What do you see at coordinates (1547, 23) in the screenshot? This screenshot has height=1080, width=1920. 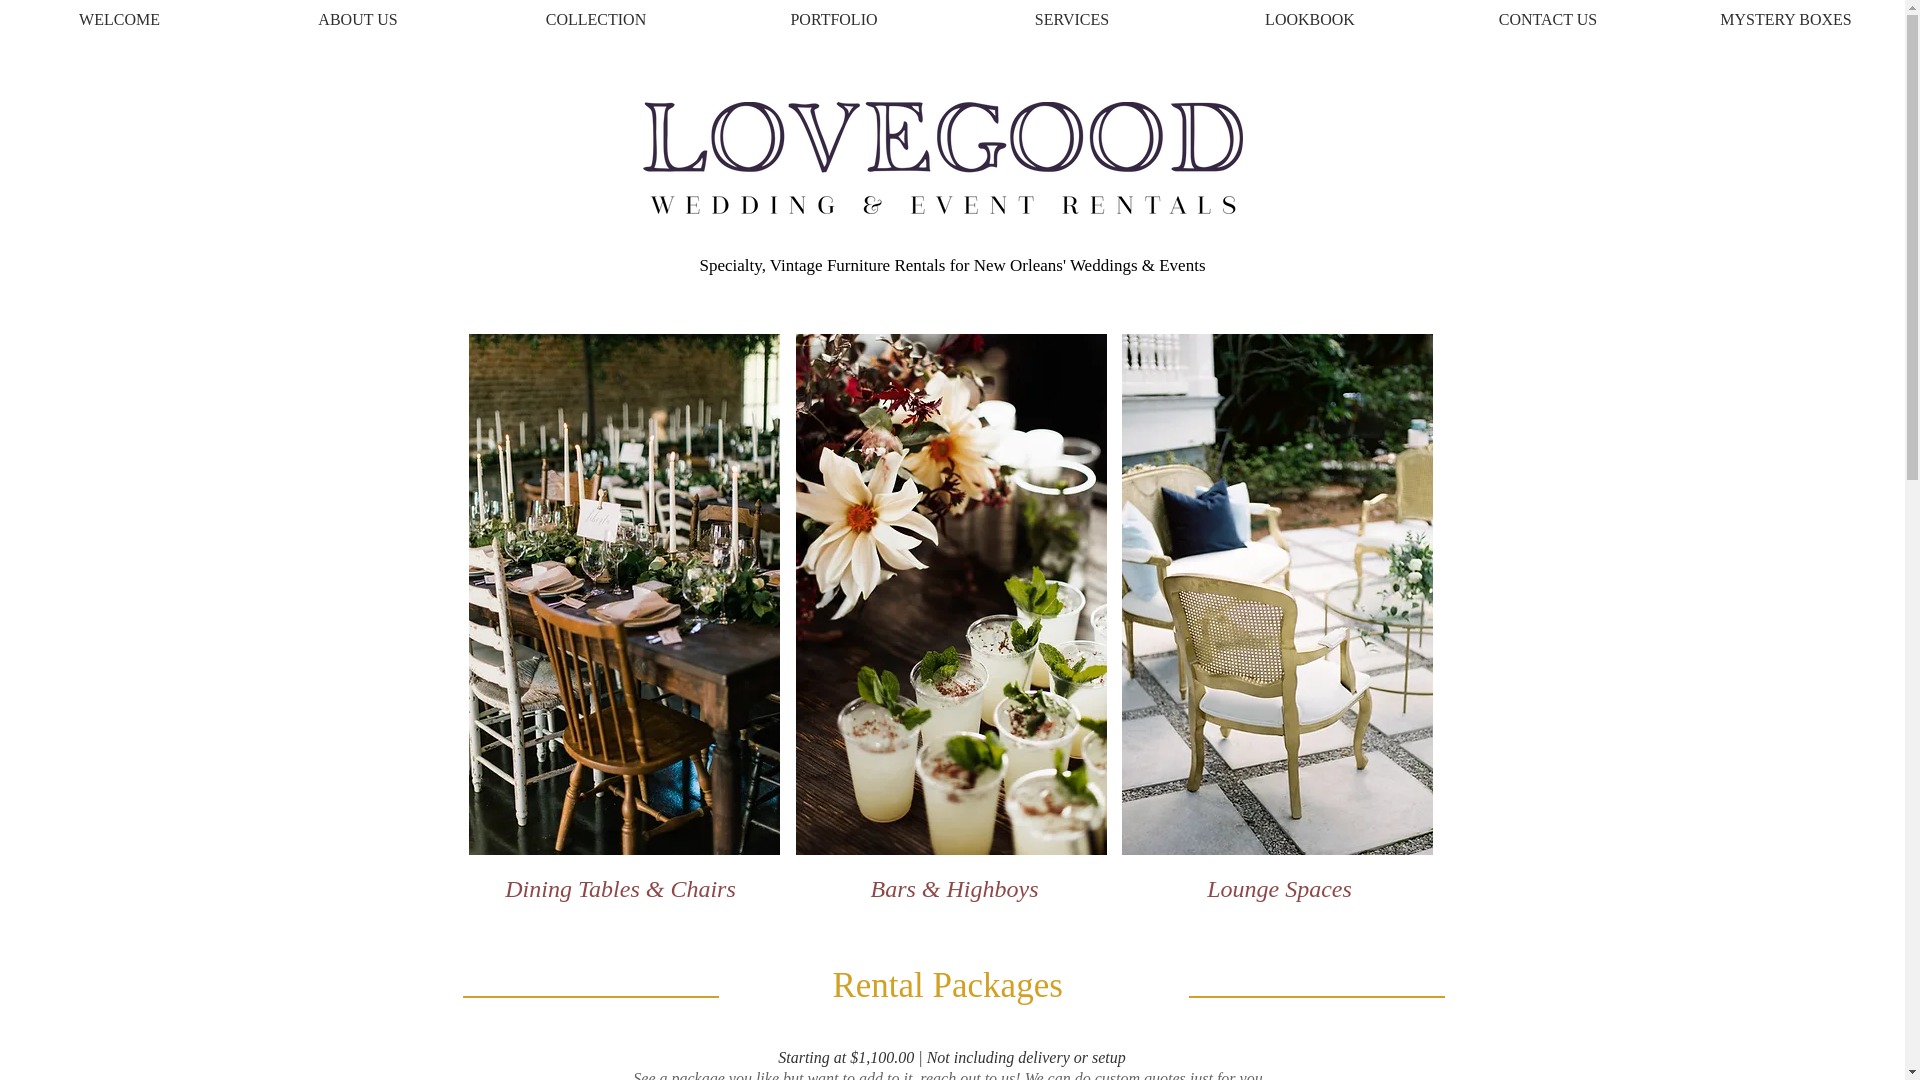 I see `CONTACT US` at bounding box center [1547, 23].